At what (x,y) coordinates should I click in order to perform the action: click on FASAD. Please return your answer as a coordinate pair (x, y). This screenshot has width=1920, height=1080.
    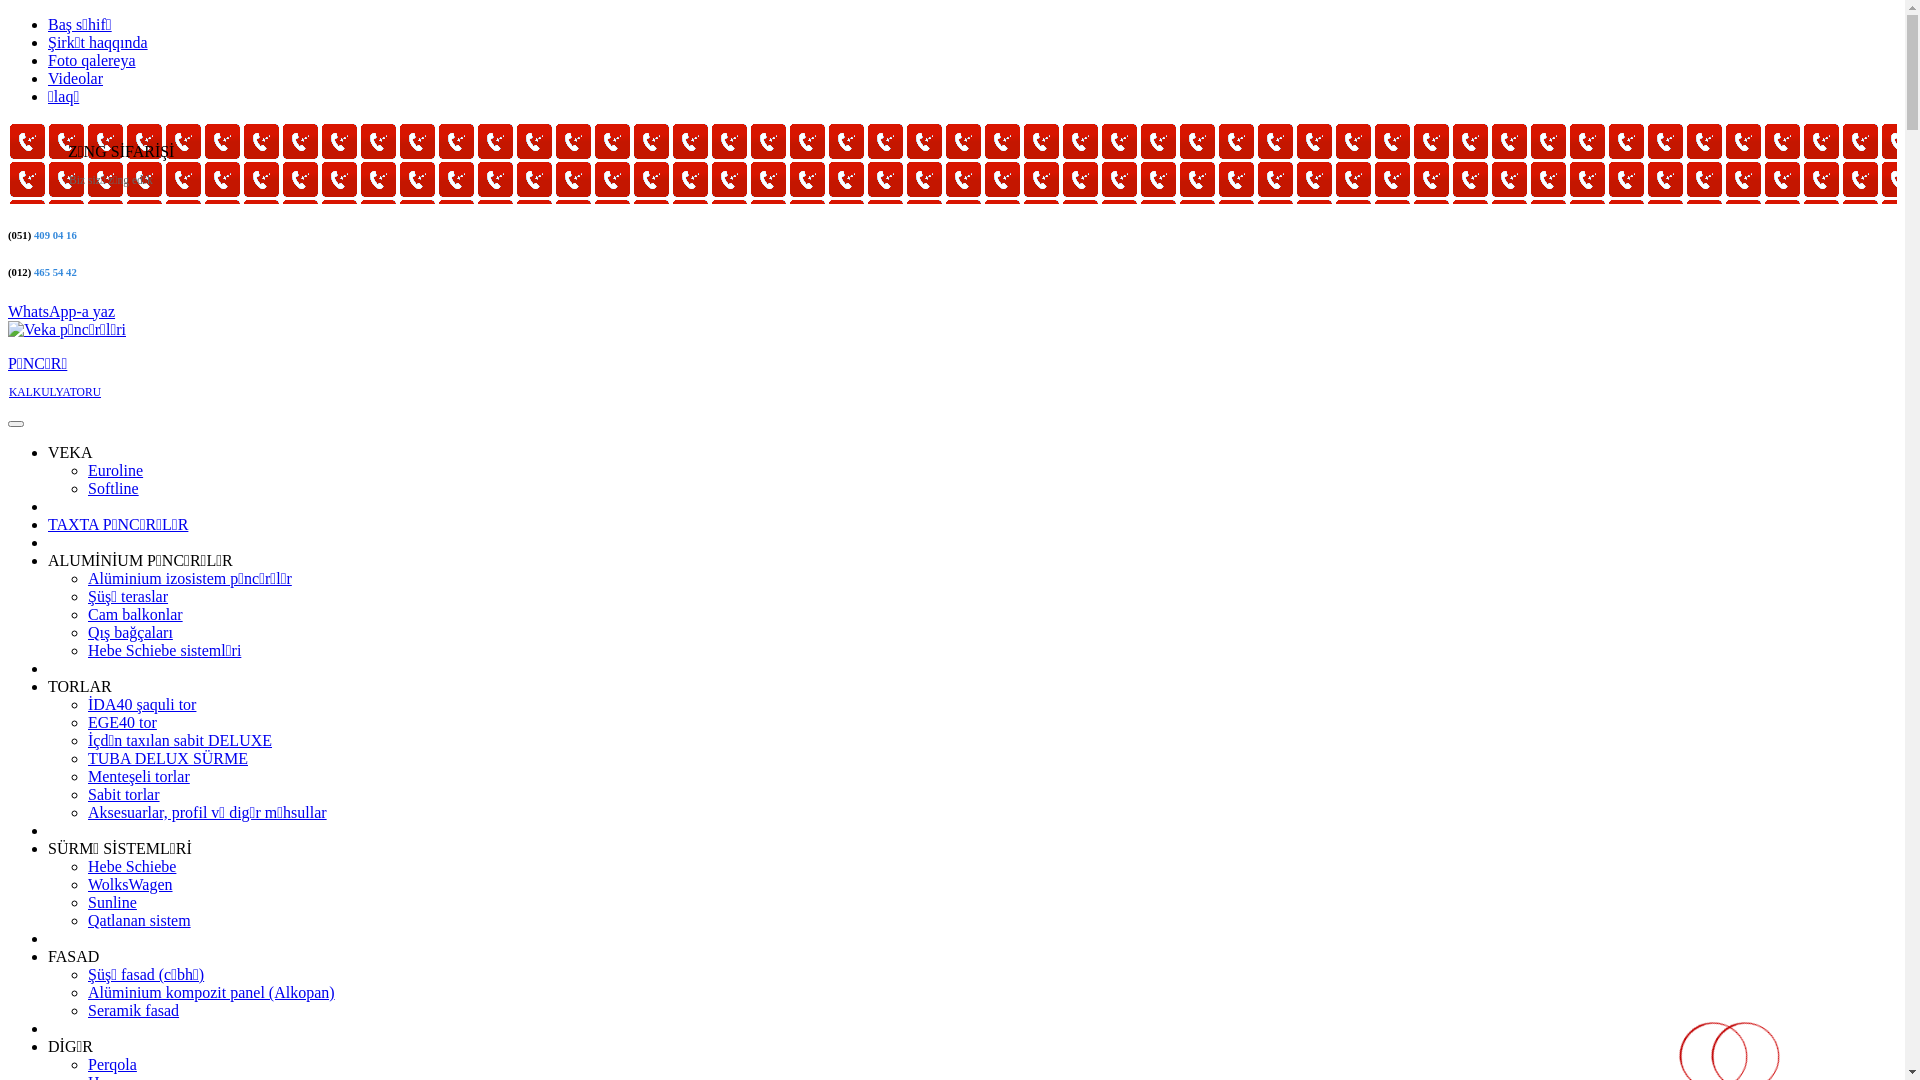
    Looking at the image, I should click on (74, 956).